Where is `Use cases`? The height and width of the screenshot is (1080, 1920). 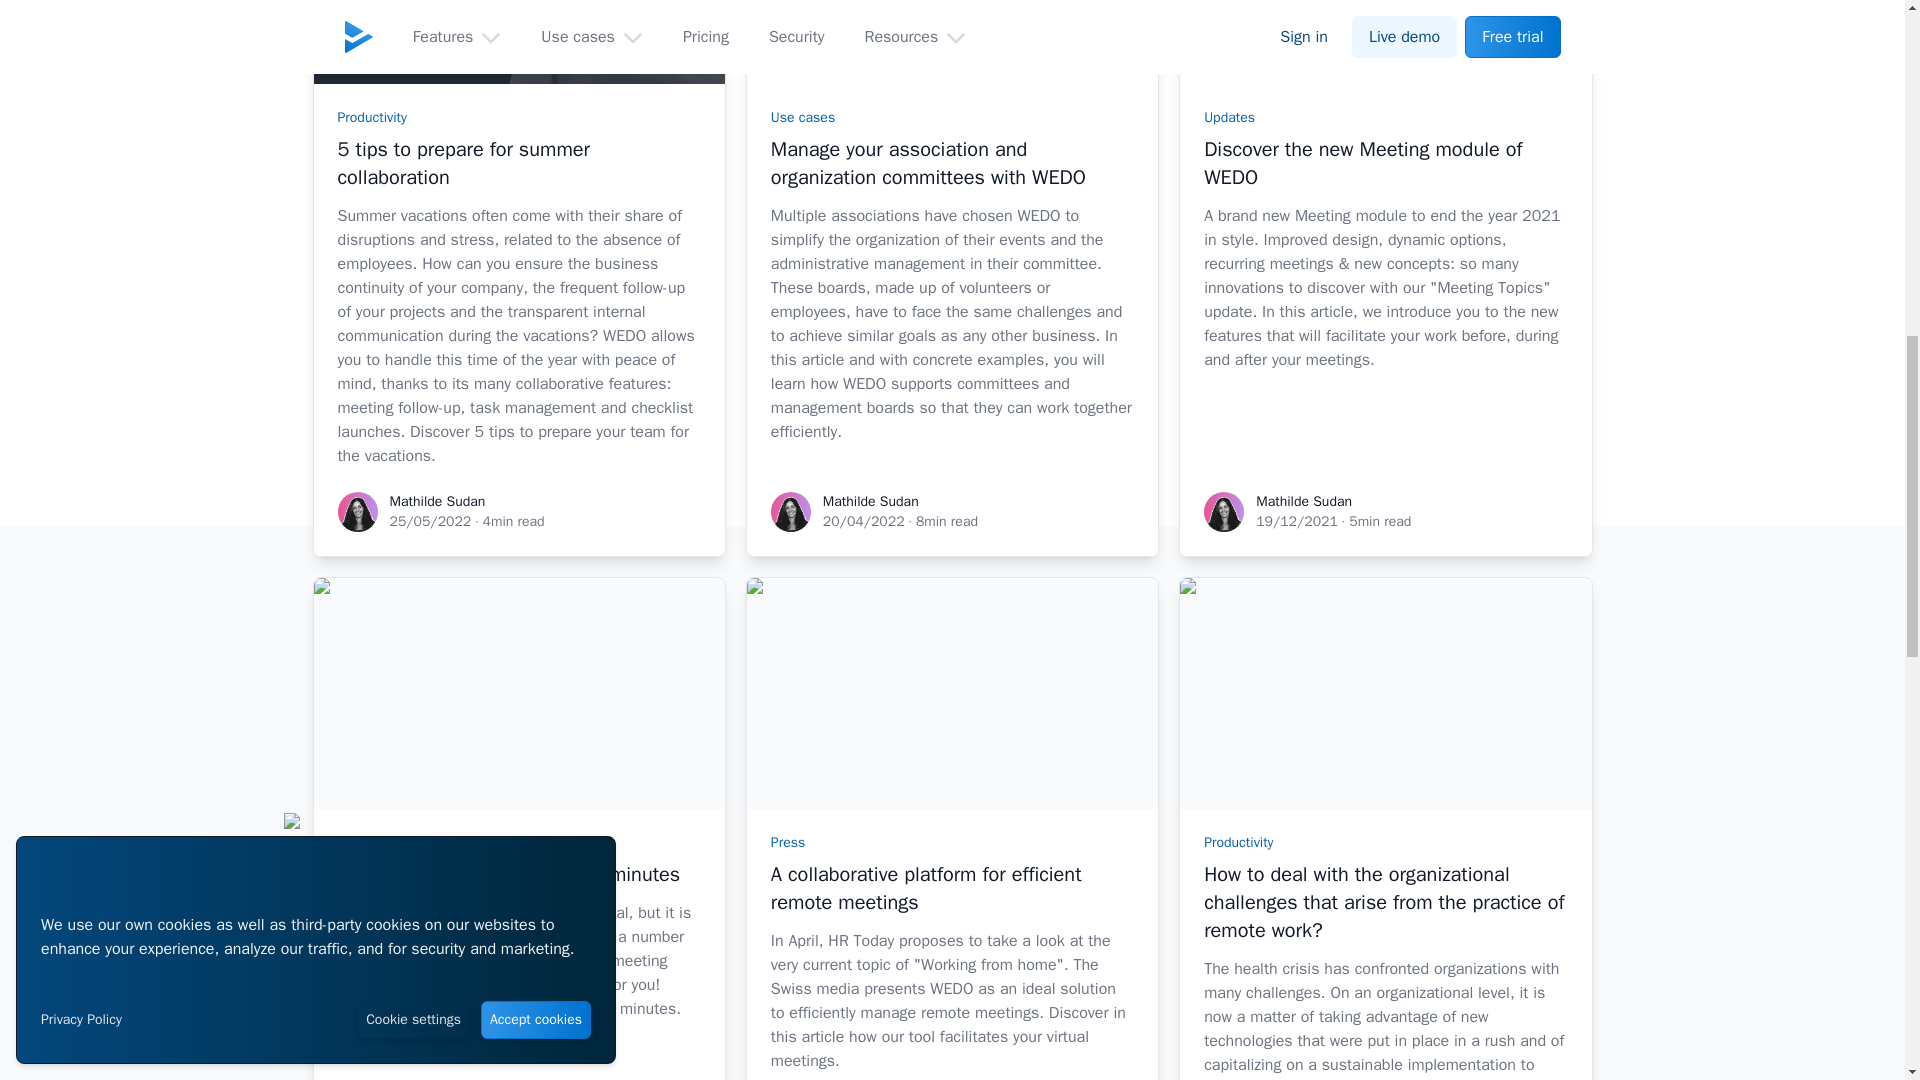 Use cases is located at coordinates (803, 118).